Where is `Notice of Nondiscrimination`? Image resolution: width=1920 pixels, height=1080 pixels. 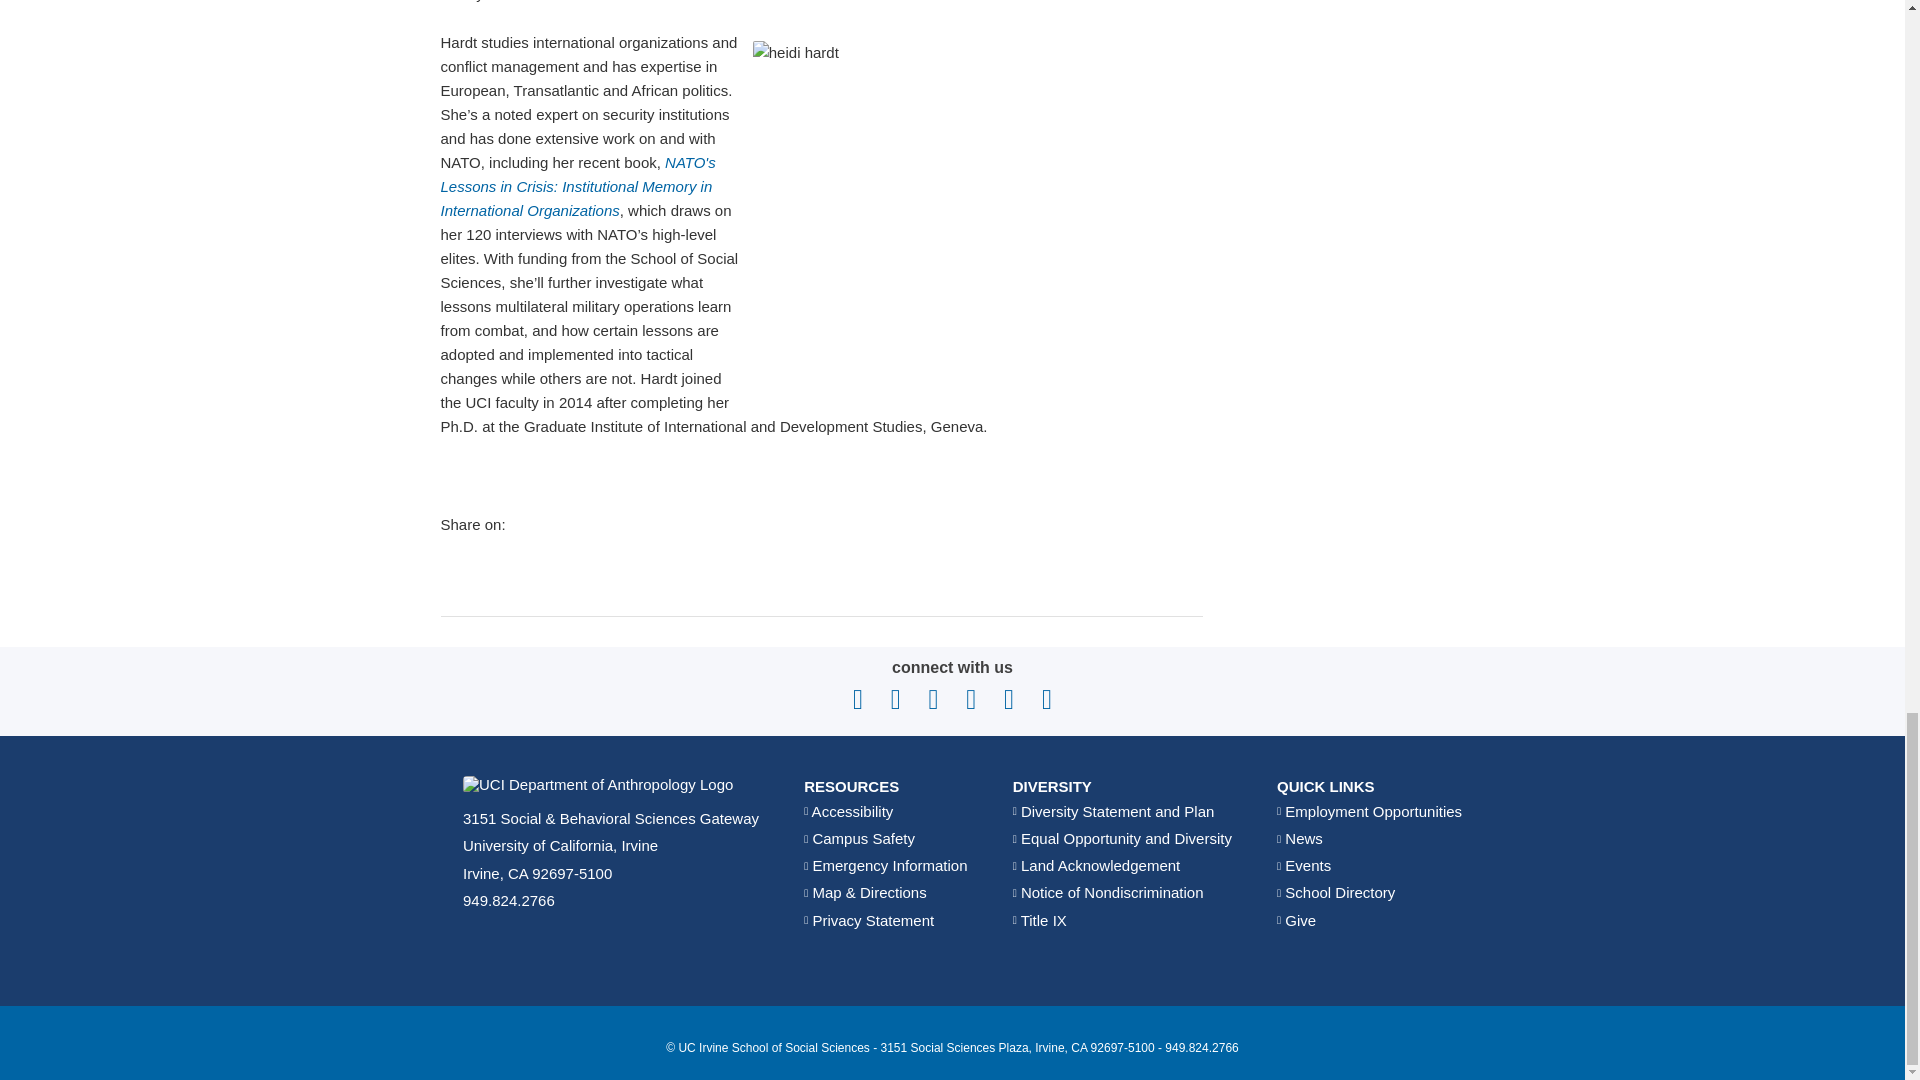
Notice of Nondiscrimination is located at coordinates (1108, 892).